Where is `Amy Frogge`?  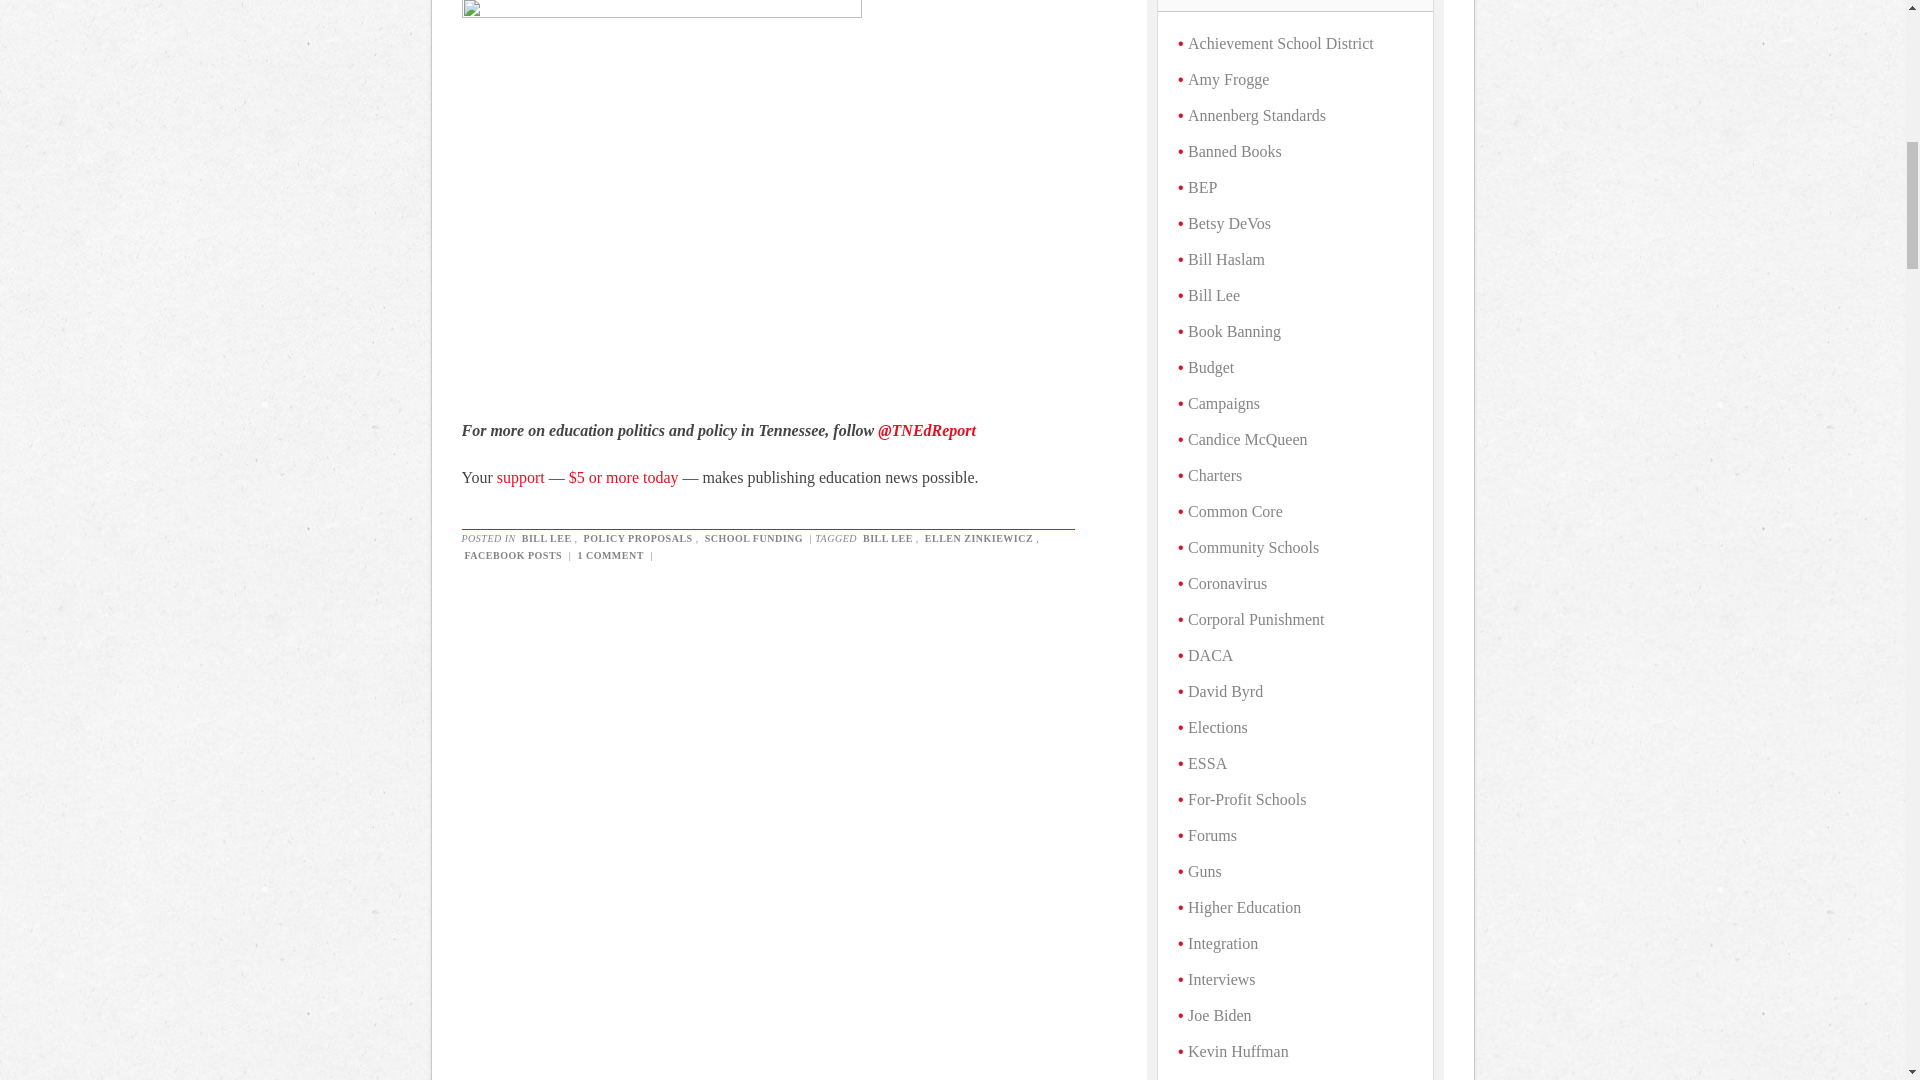 Amy Frogge is located at coordinates (1228, 79).